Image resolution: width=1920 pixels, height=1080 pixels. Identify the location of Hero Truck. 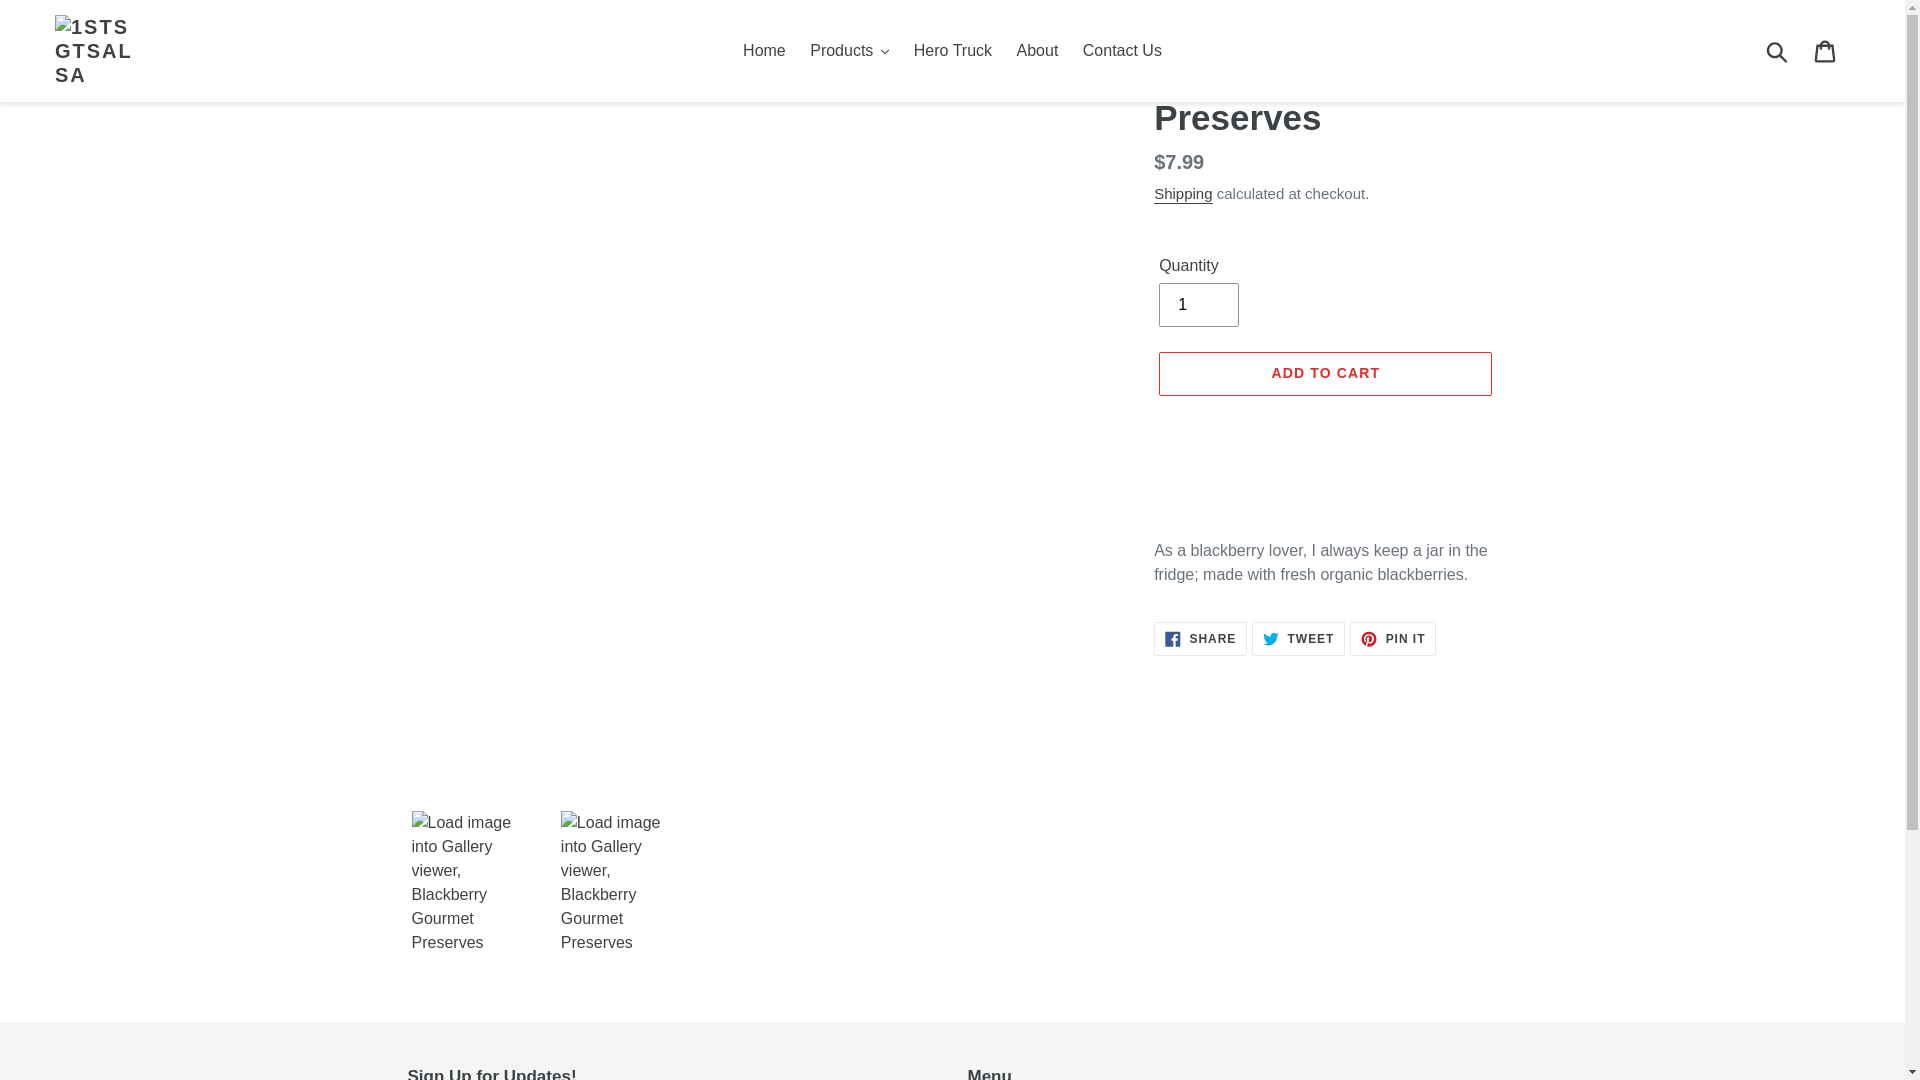
(953, 51).